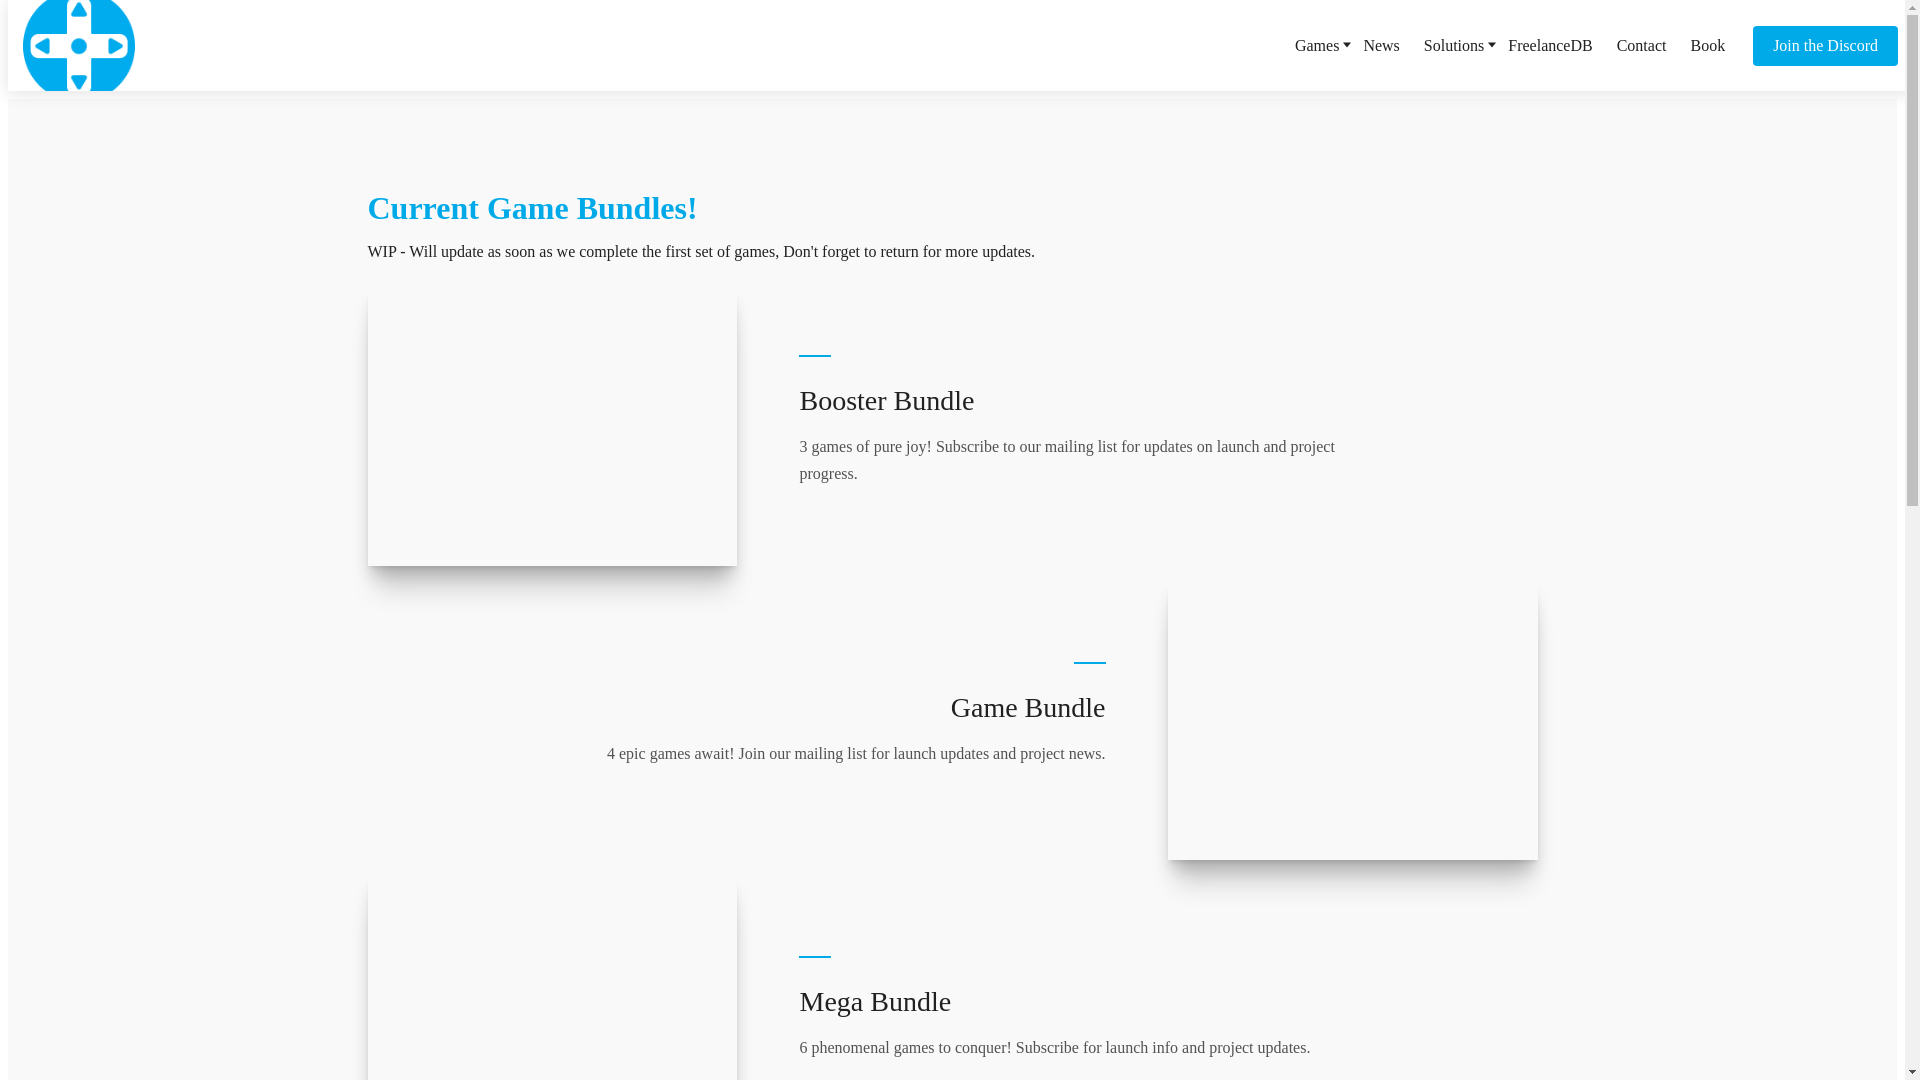 The height and width of the screenshot is (1080, 1920). What do you see at coordinates (1381, 44) in the screenshot?
I see `News` at bounding box center [1381, 44].